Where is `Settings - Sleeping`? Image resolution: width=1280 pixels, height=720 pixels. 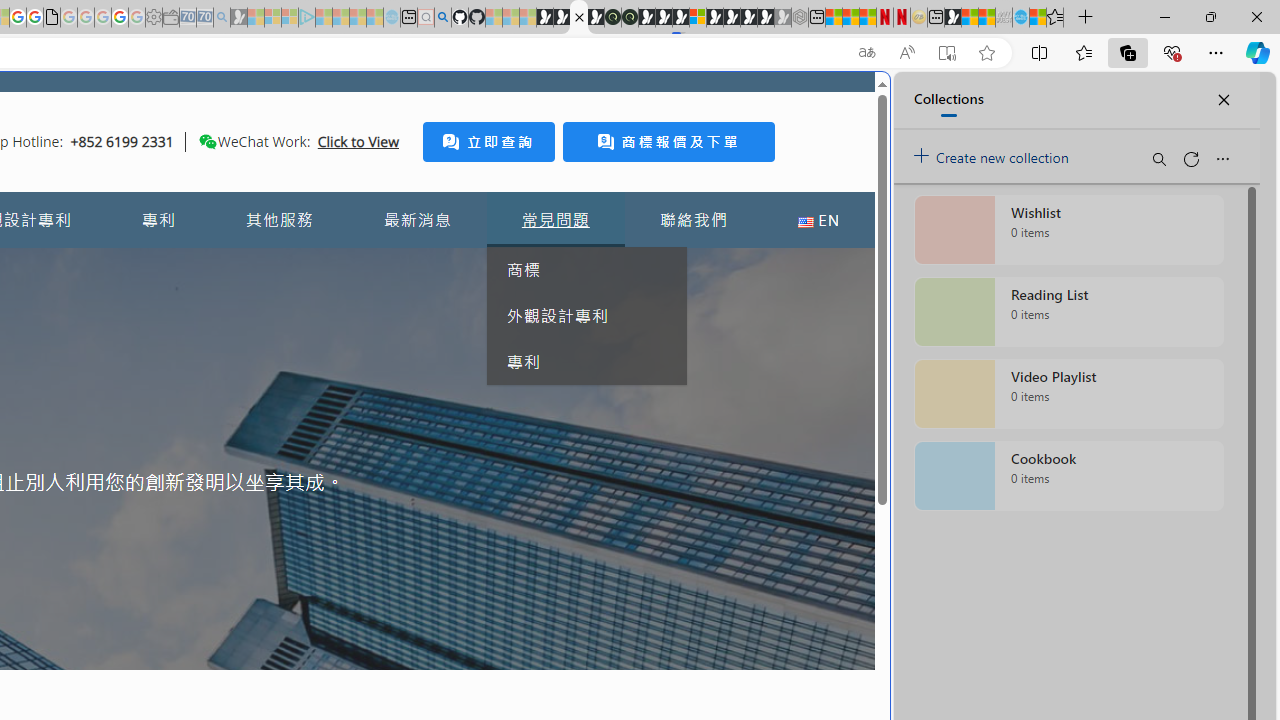 Settings - Sleeping is located at coordinates (154, 18).